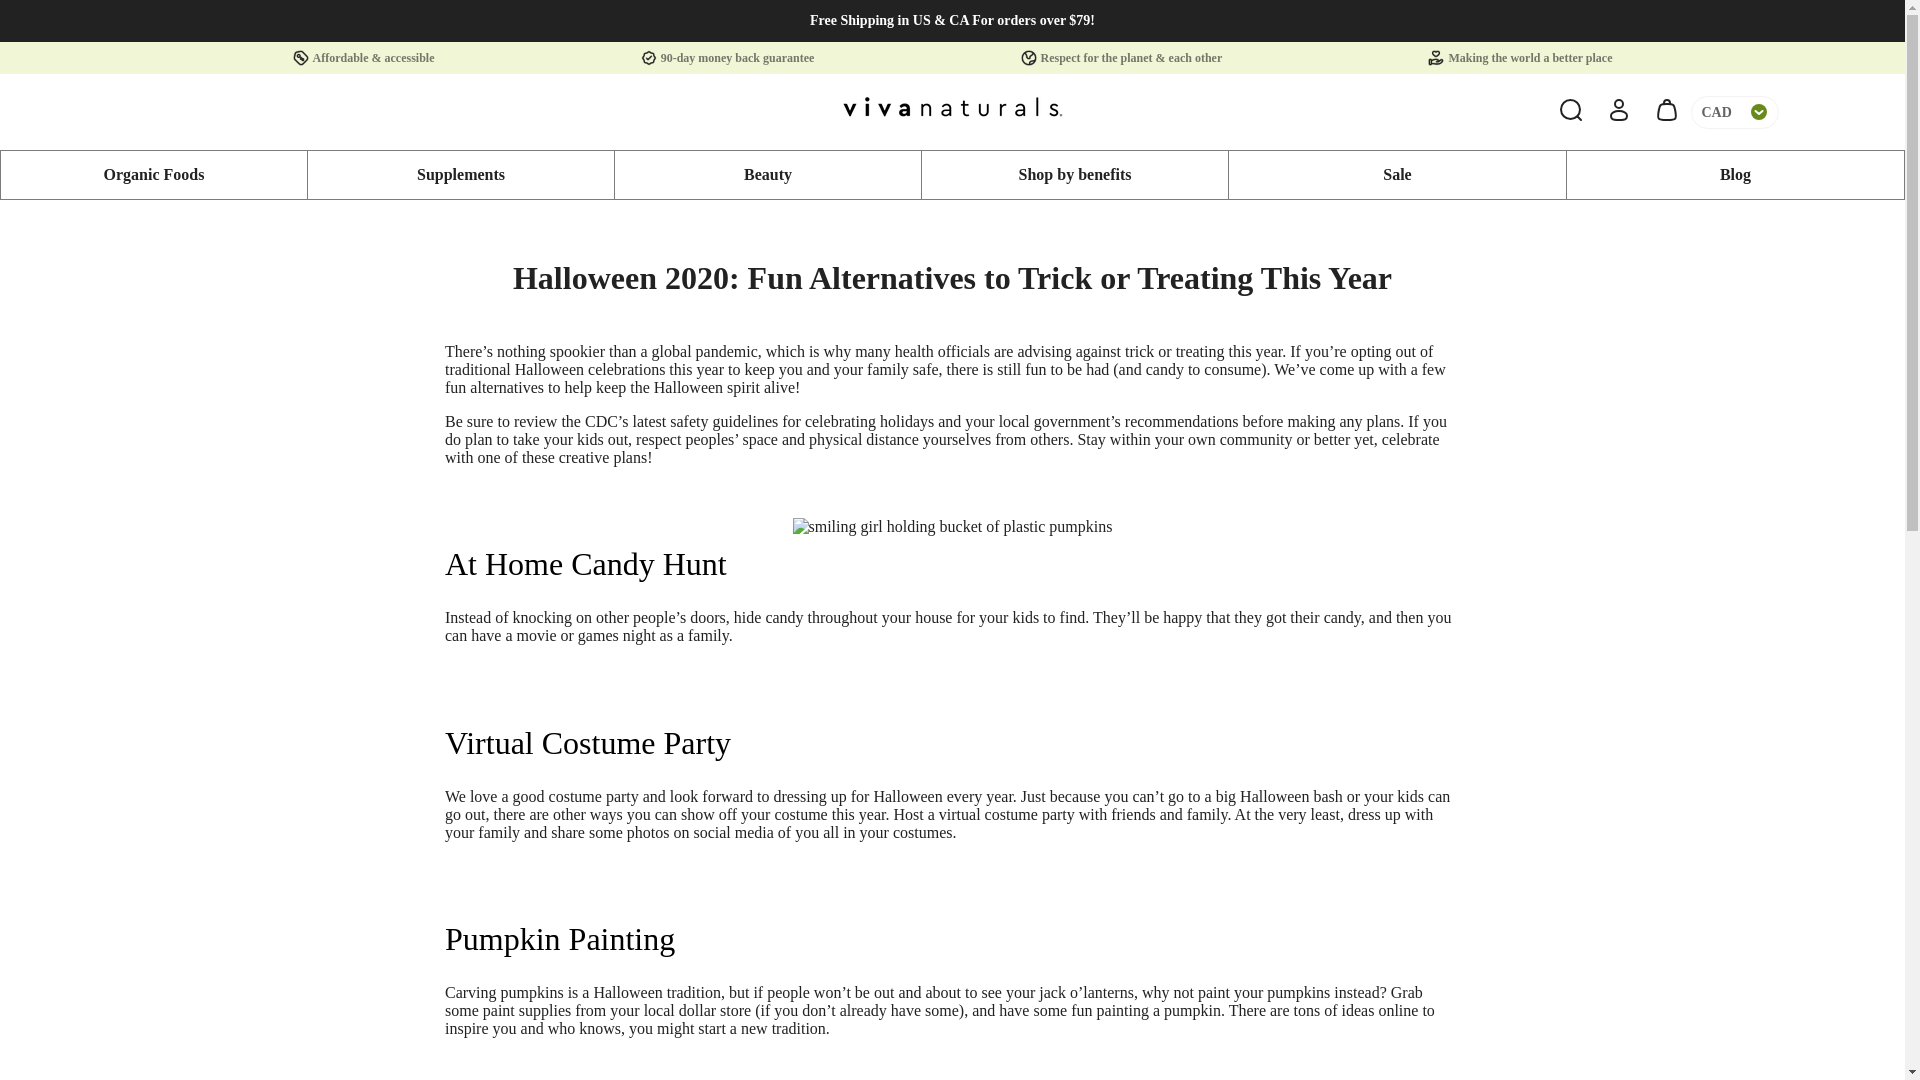 The width and height of the screenshot is (1920, 1080). What do you see at coordinates (154, 174) in the screenshot?
I see `Organic Foods` at bounding box center [154, 174].